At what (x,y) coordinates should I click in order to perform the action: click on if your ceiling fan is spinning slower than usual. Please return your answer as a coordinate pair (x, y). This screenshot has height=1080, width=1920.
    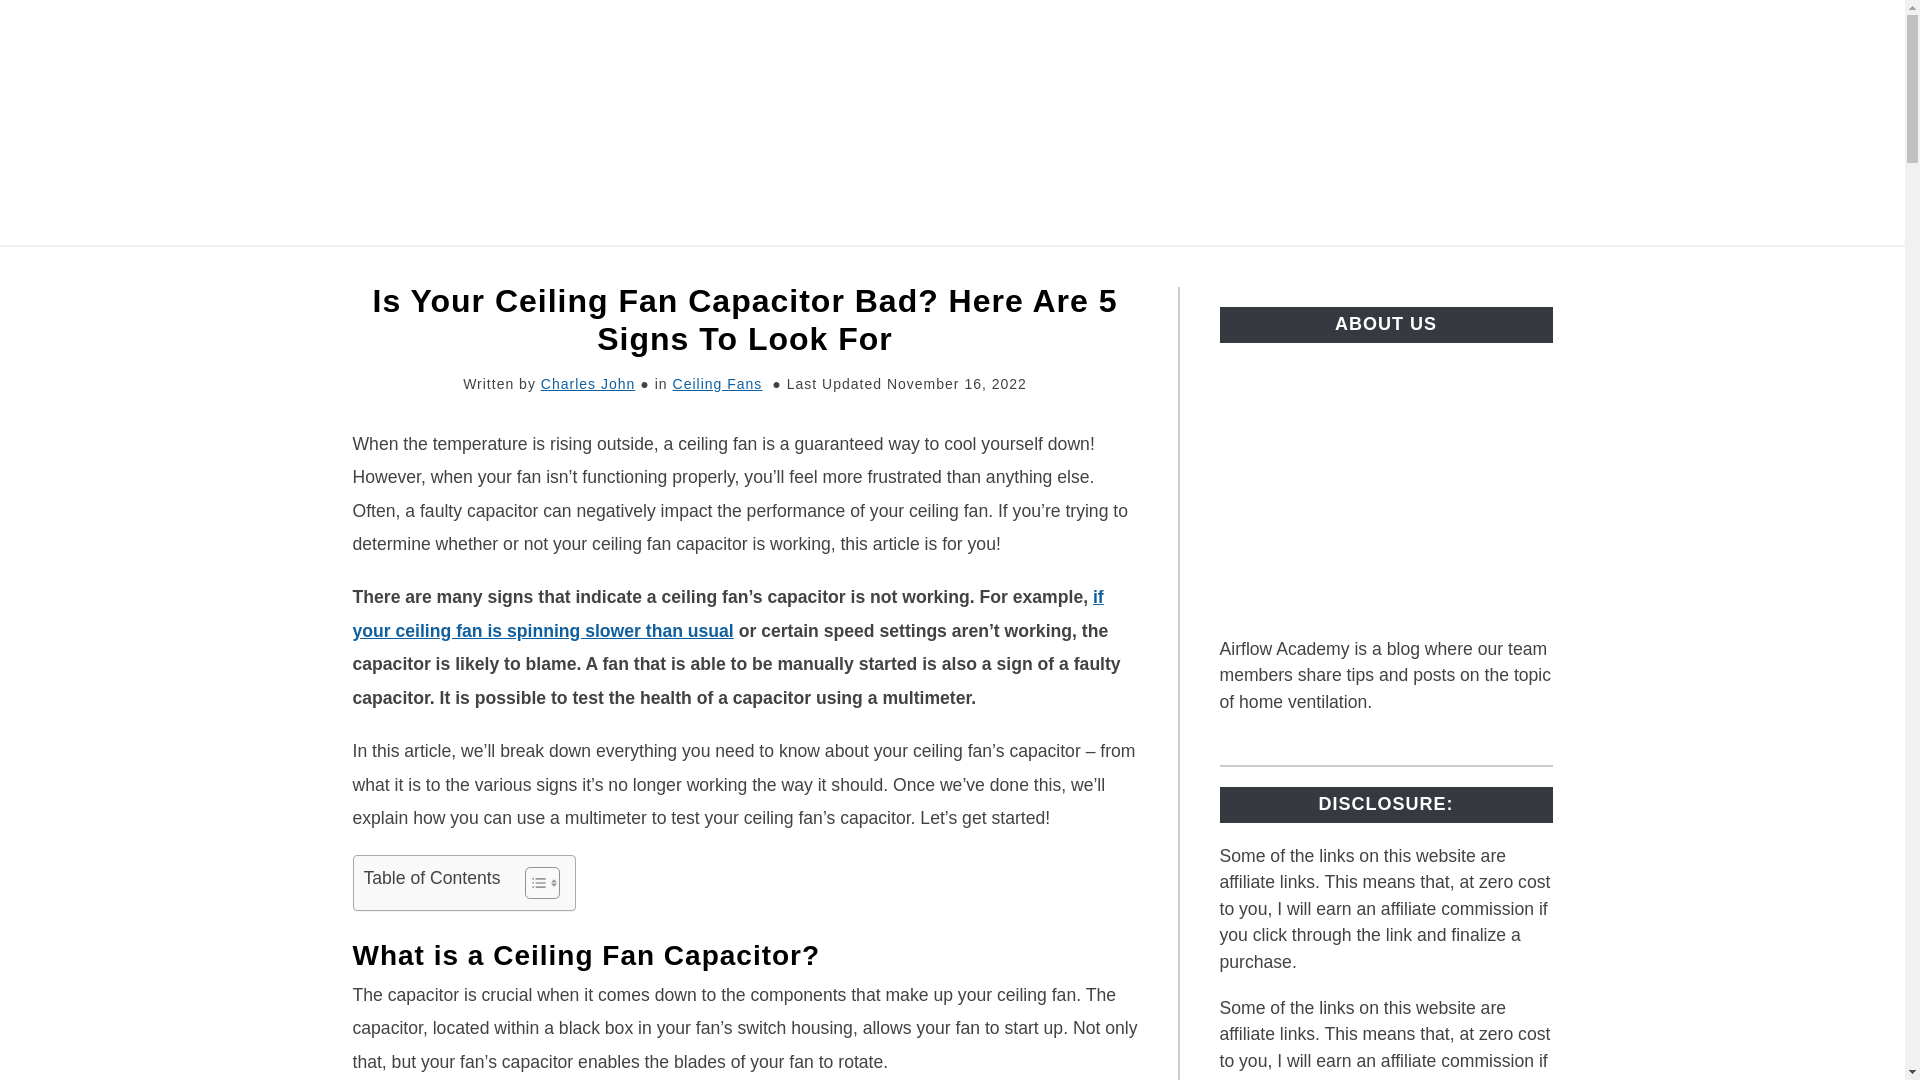
    Looking at the image, I should click on (726, 614).